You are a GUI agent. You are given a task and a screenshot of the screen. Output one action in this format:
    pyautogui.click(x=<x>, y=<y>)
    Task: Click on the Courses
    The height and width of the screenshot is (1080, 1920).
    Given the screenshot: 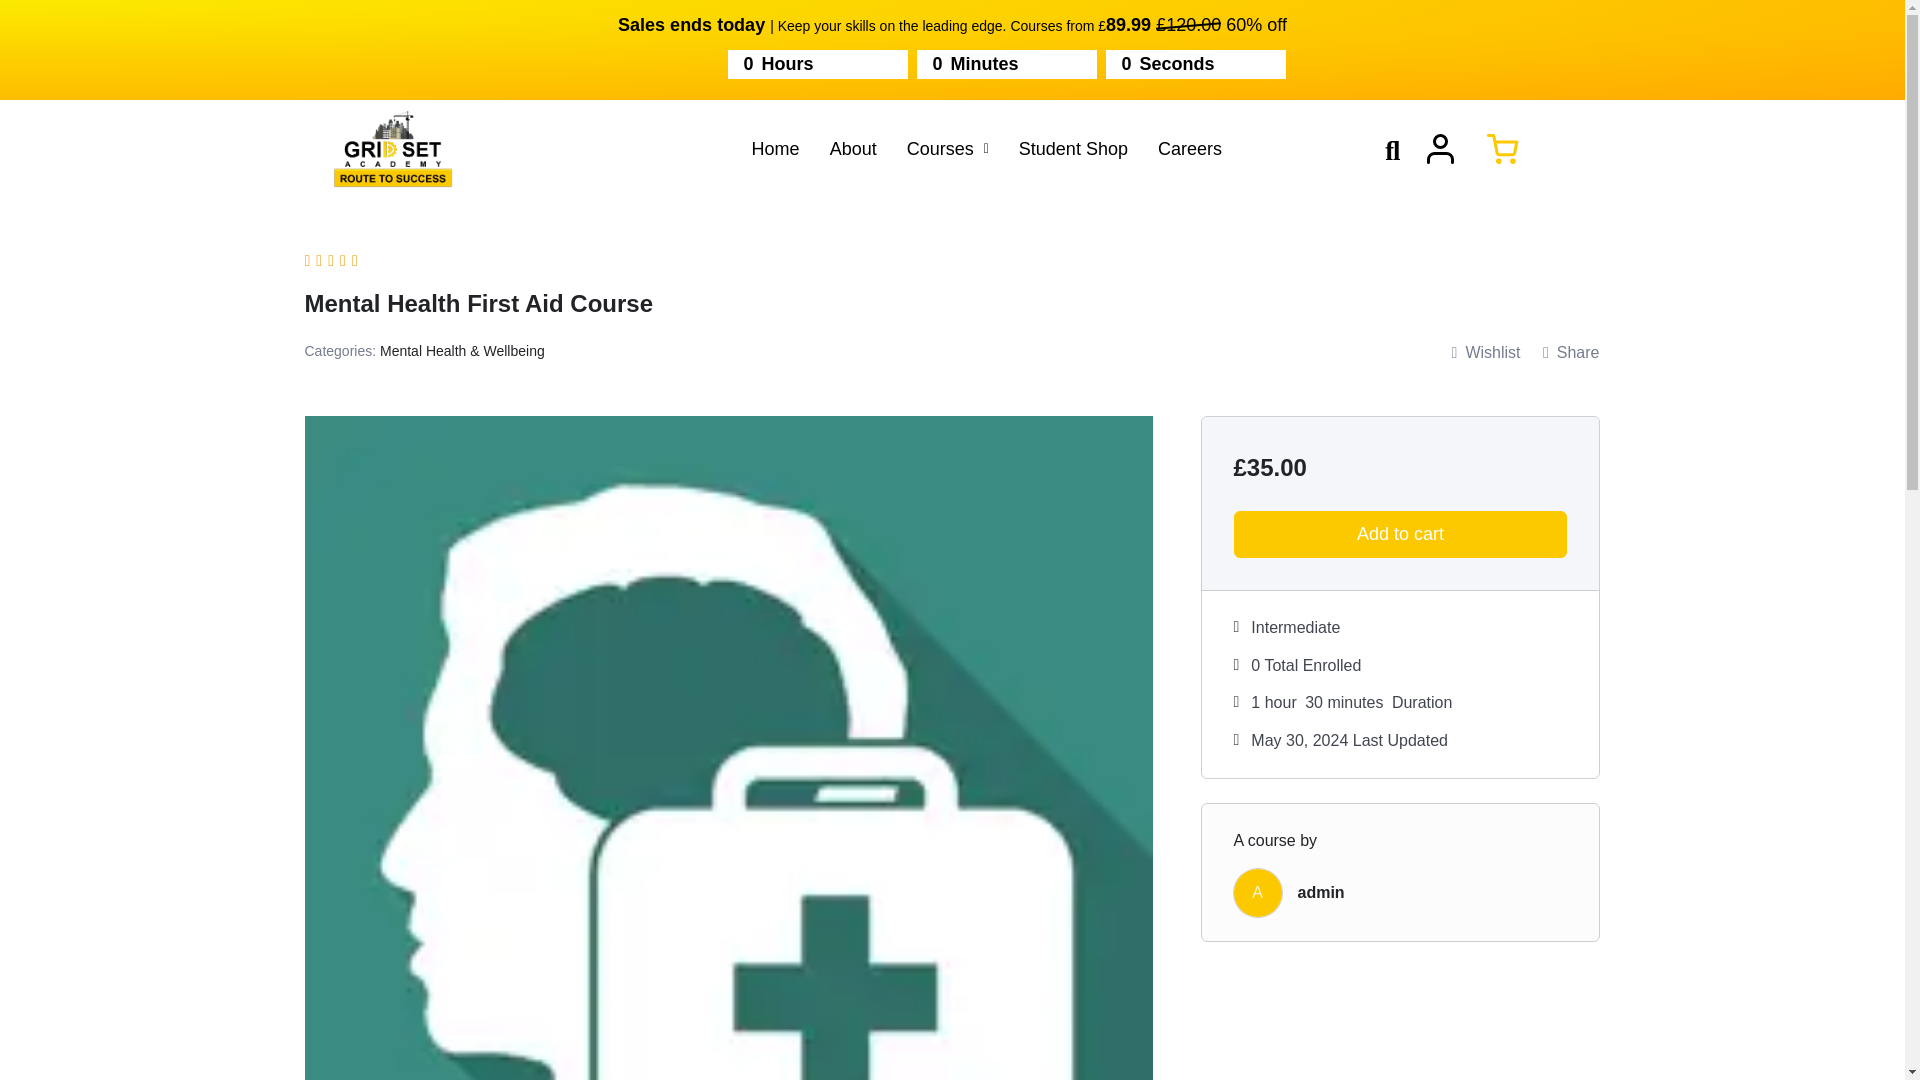 What is the action you would take?
    pyautogui.click(x=948, y=148)
    